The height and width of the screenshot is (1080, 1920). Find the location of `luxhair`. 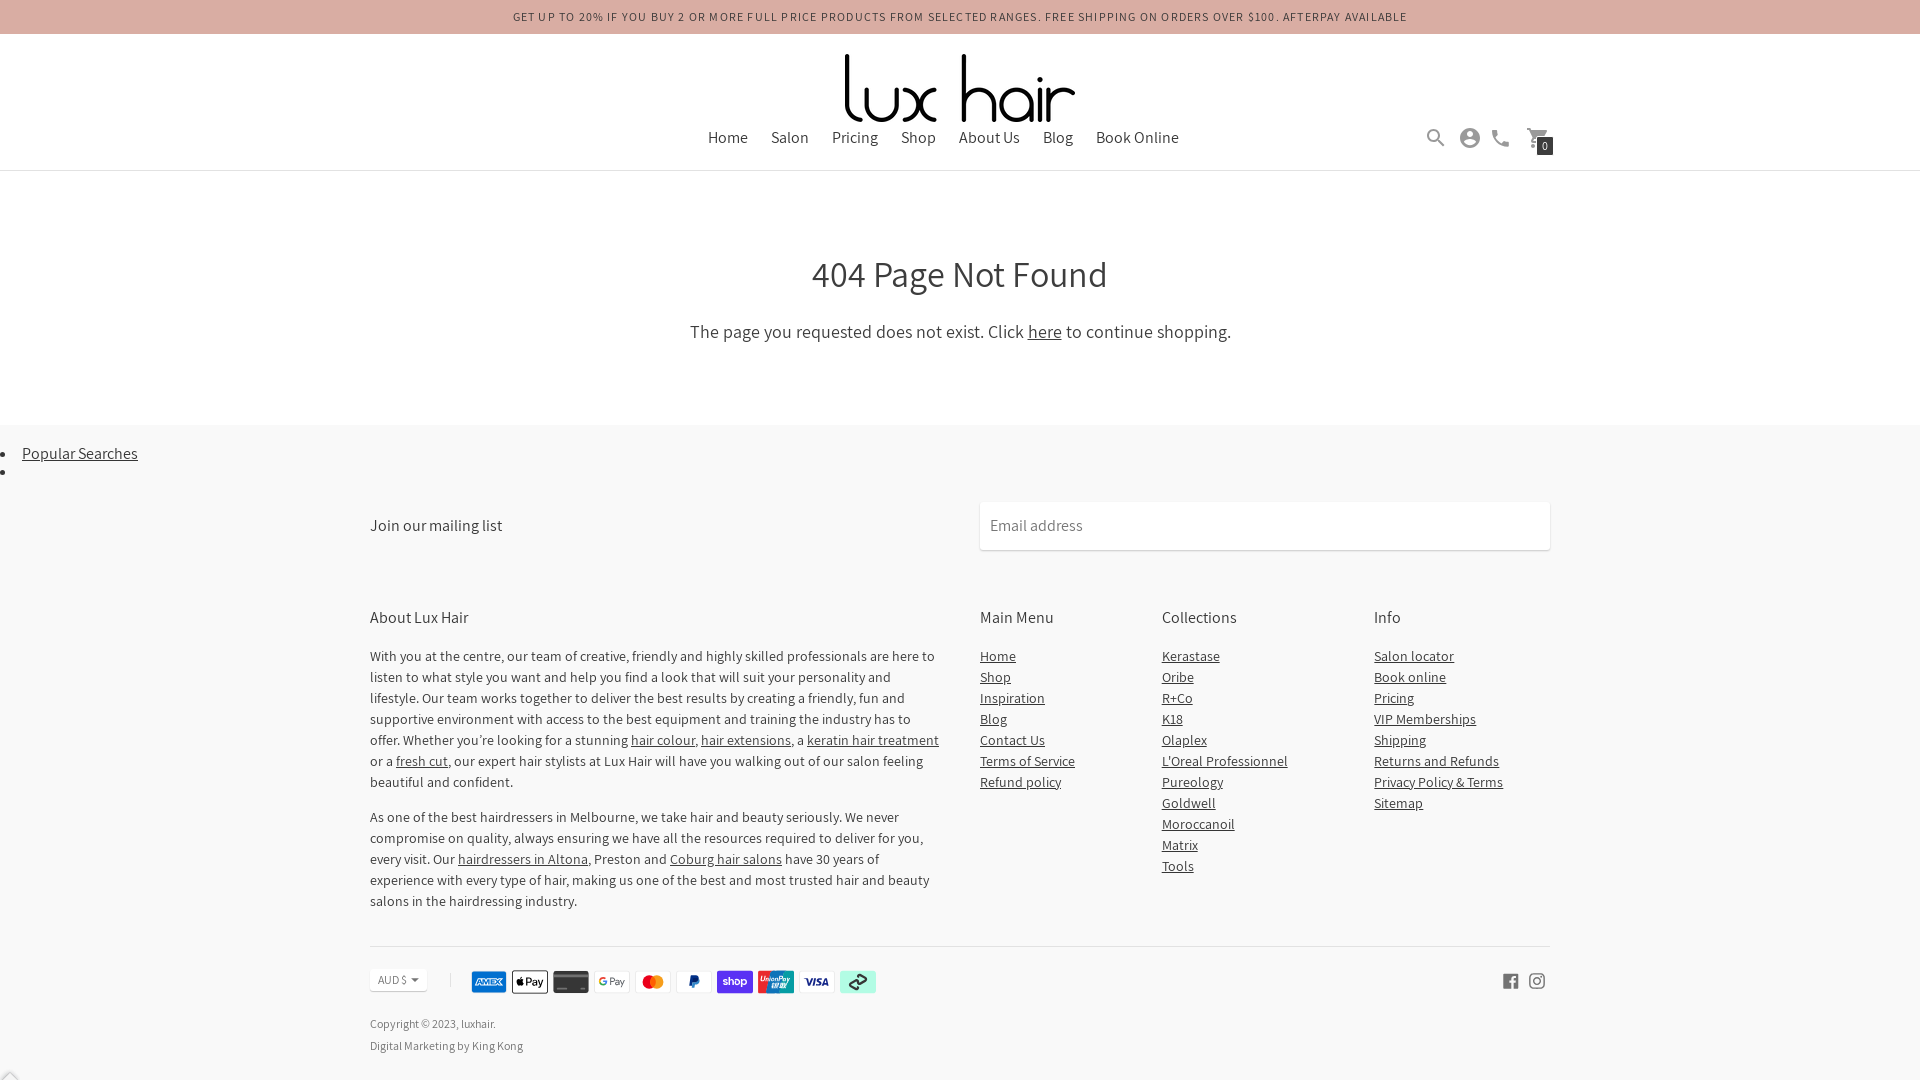

luxhair is located at coordinates (477, 1024).